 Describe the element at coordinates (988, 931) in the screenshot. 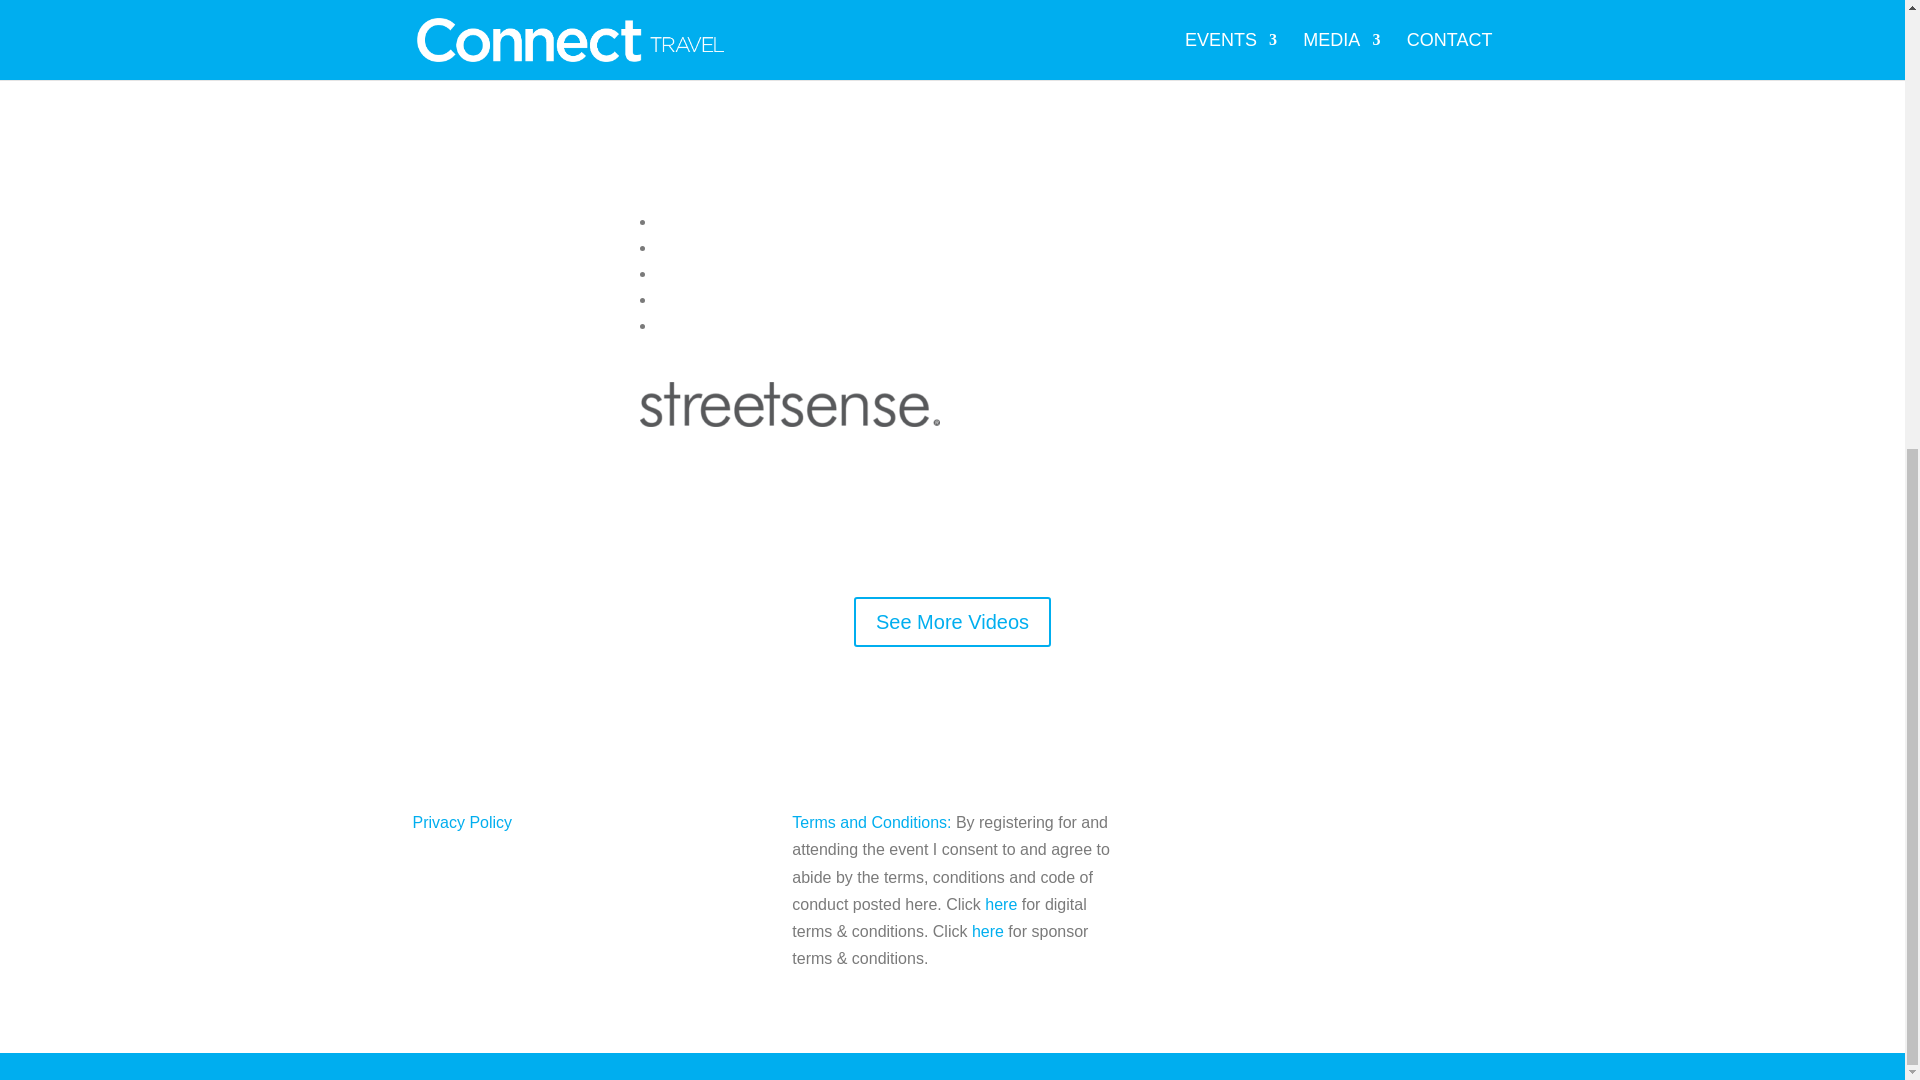

I see `here` at that location.